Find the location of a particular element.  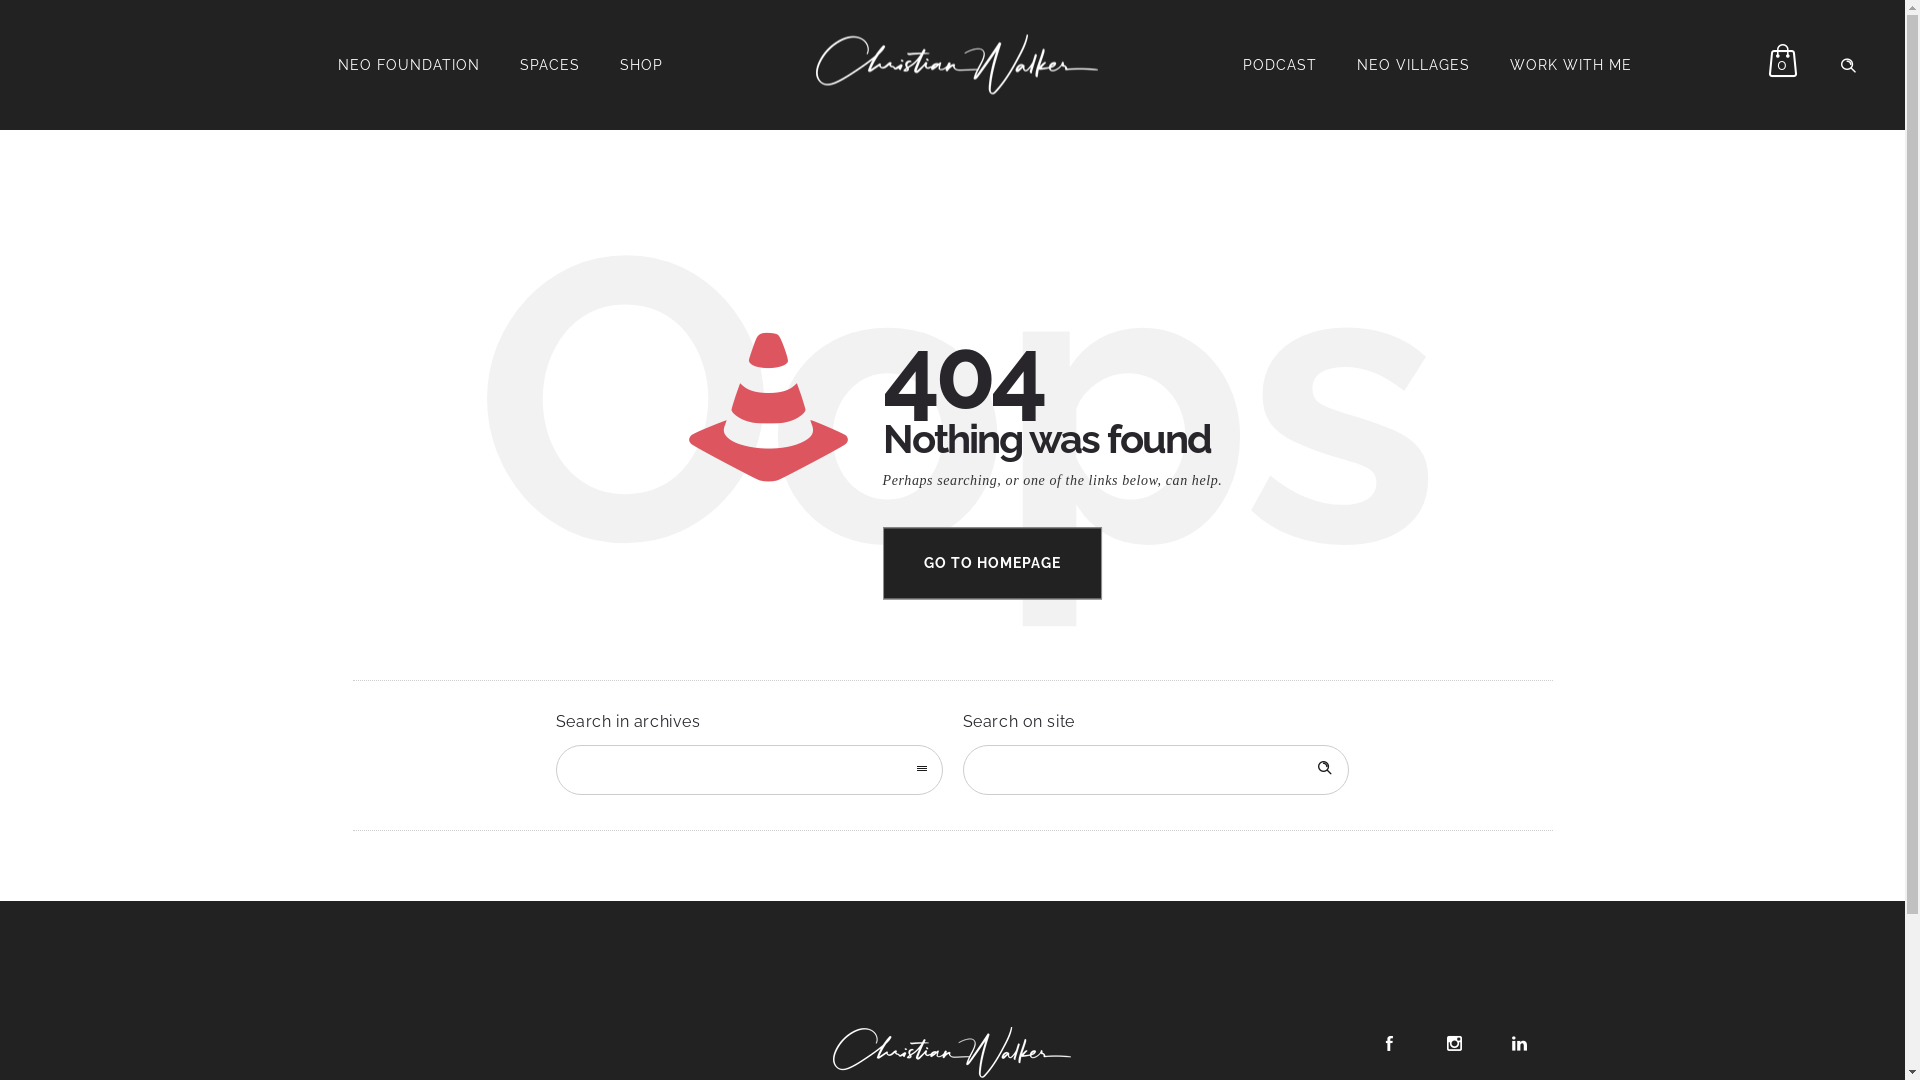

SHOP is located at coordinates (642, 65).